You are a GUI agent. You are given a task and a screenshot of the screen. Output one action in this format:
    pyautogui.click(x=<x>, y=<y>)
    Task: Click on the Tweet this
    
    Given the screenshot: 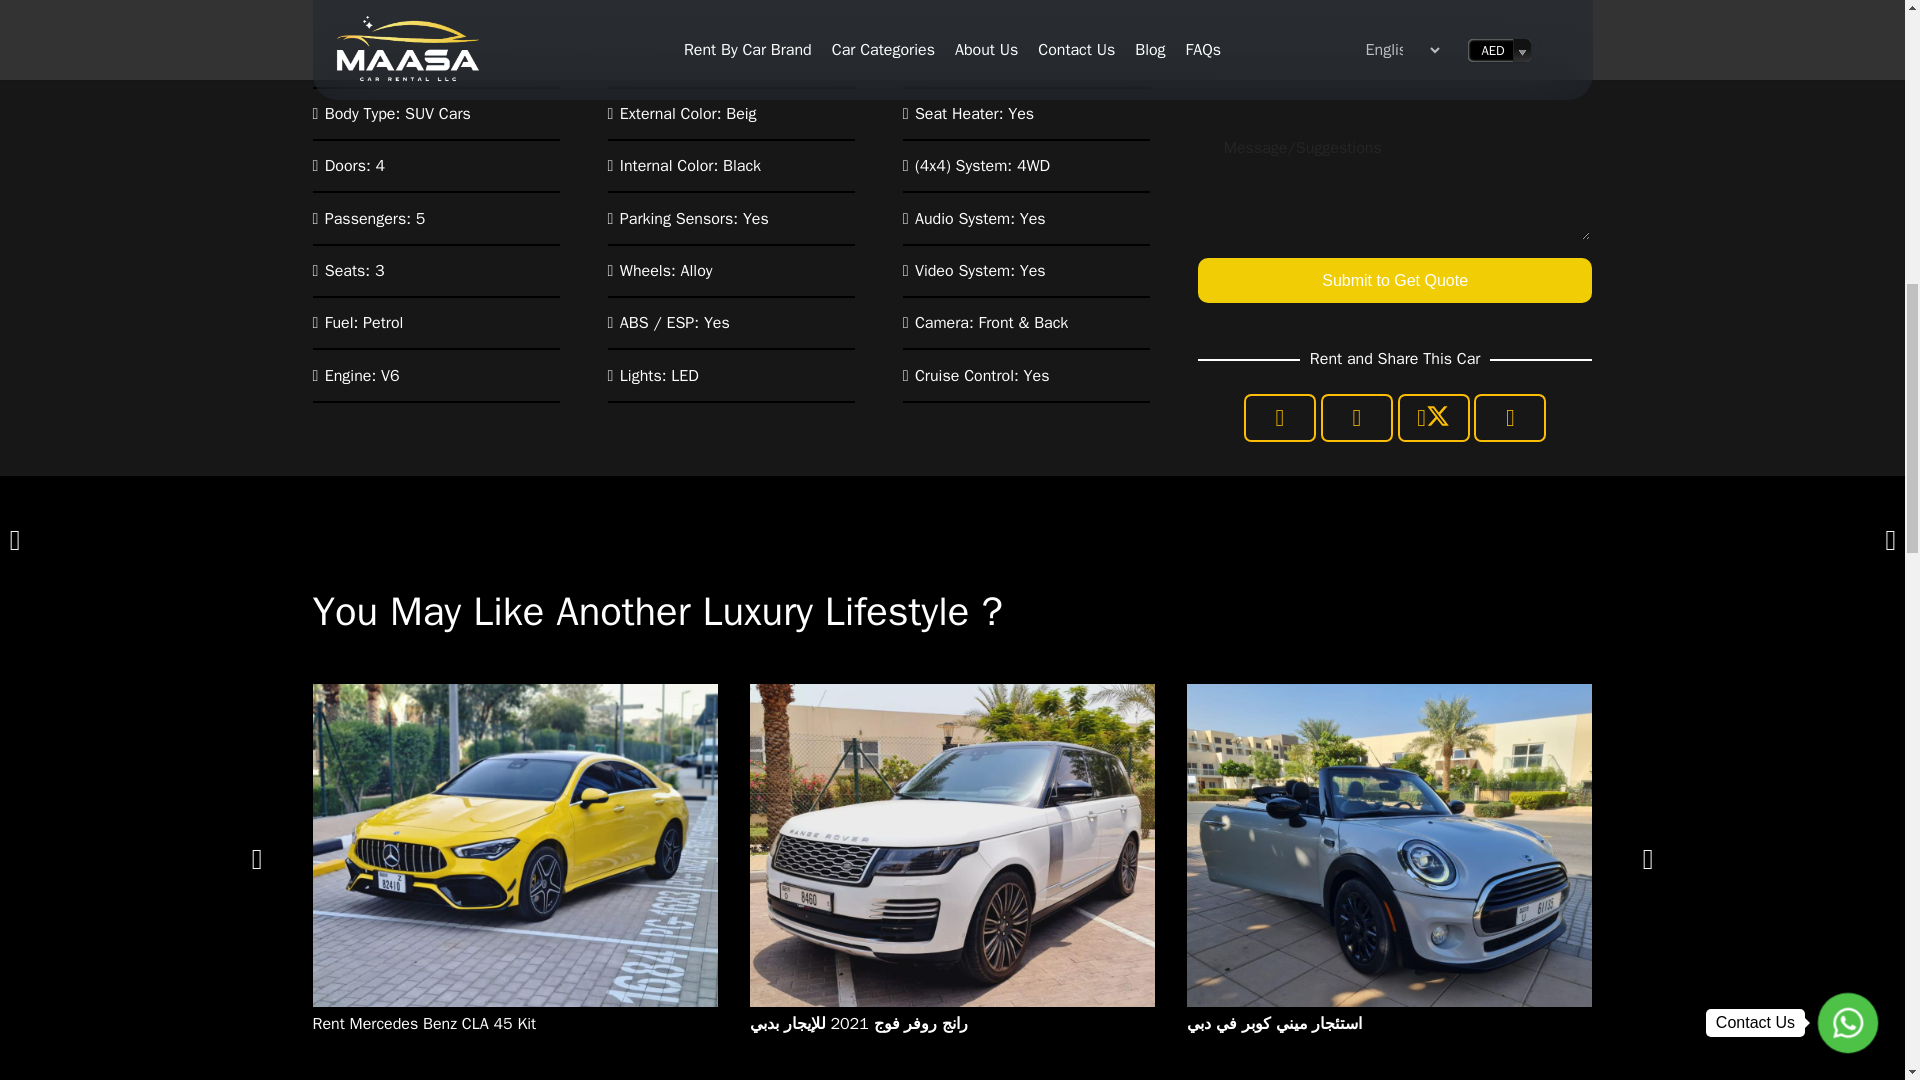 What is the action you would take?
    pyautogui.click(x=1434, y=418)
    